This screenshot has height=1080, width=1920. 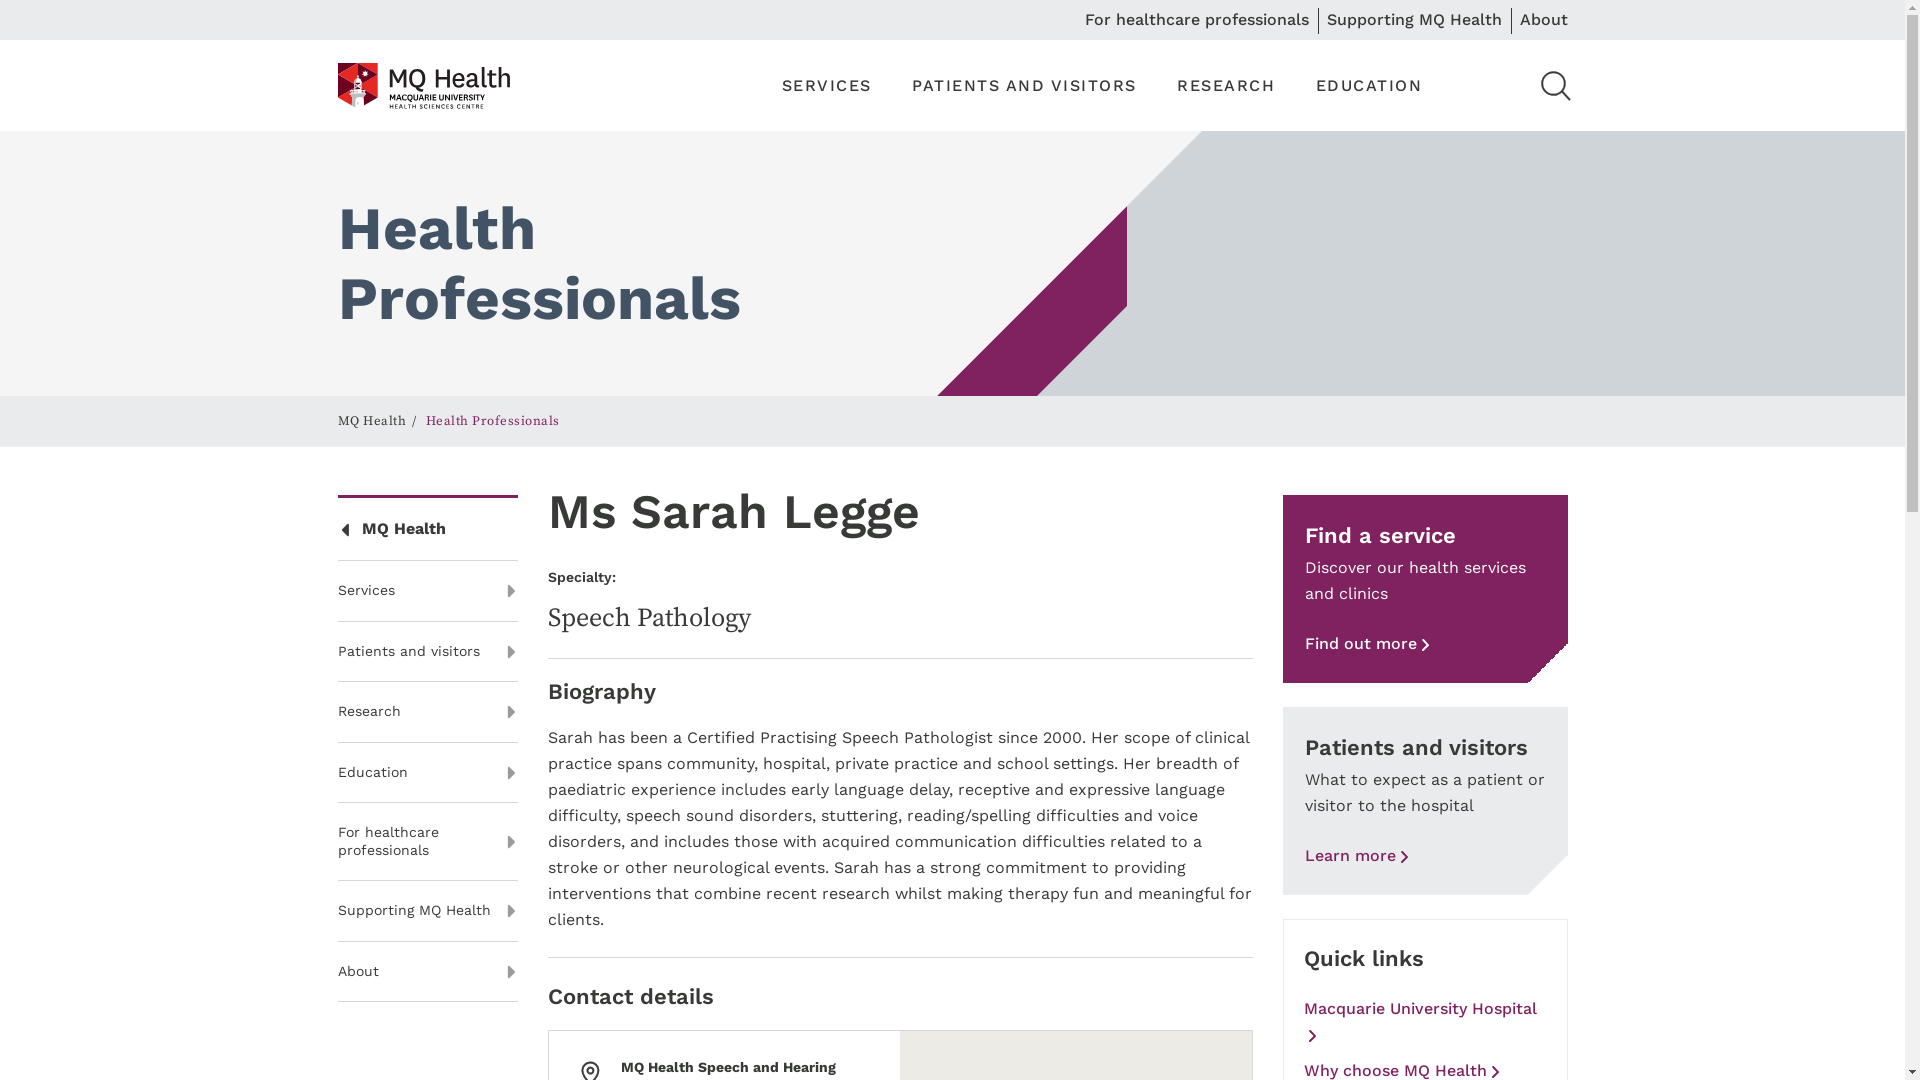 I want to click on About, so click(x=428, y=972).